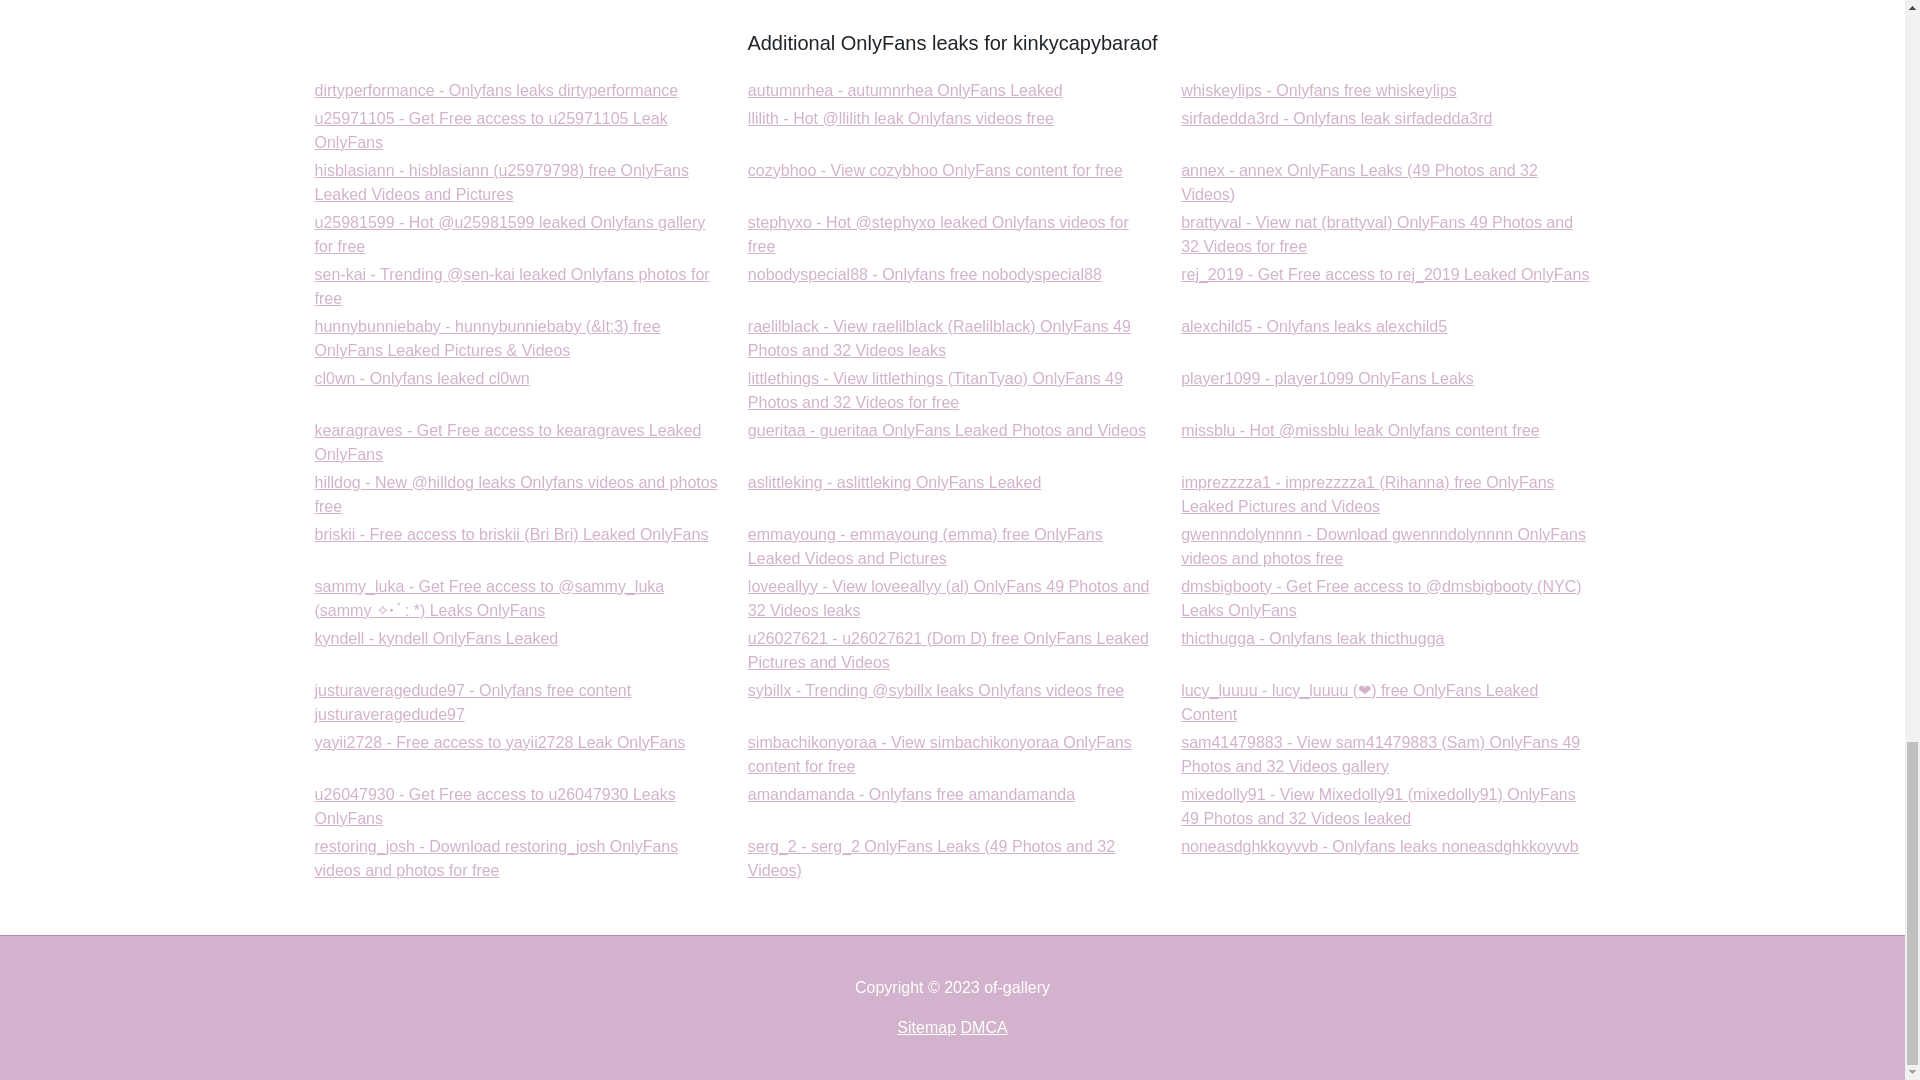 Image resolution: width=1920 pixels, height=1080 pixels. What do you see at coordinates (906, 90) in the screenshot?
I see `cozybhoo - View cozybhoo OnlyFans content for free` at bounding box center [906, 90].